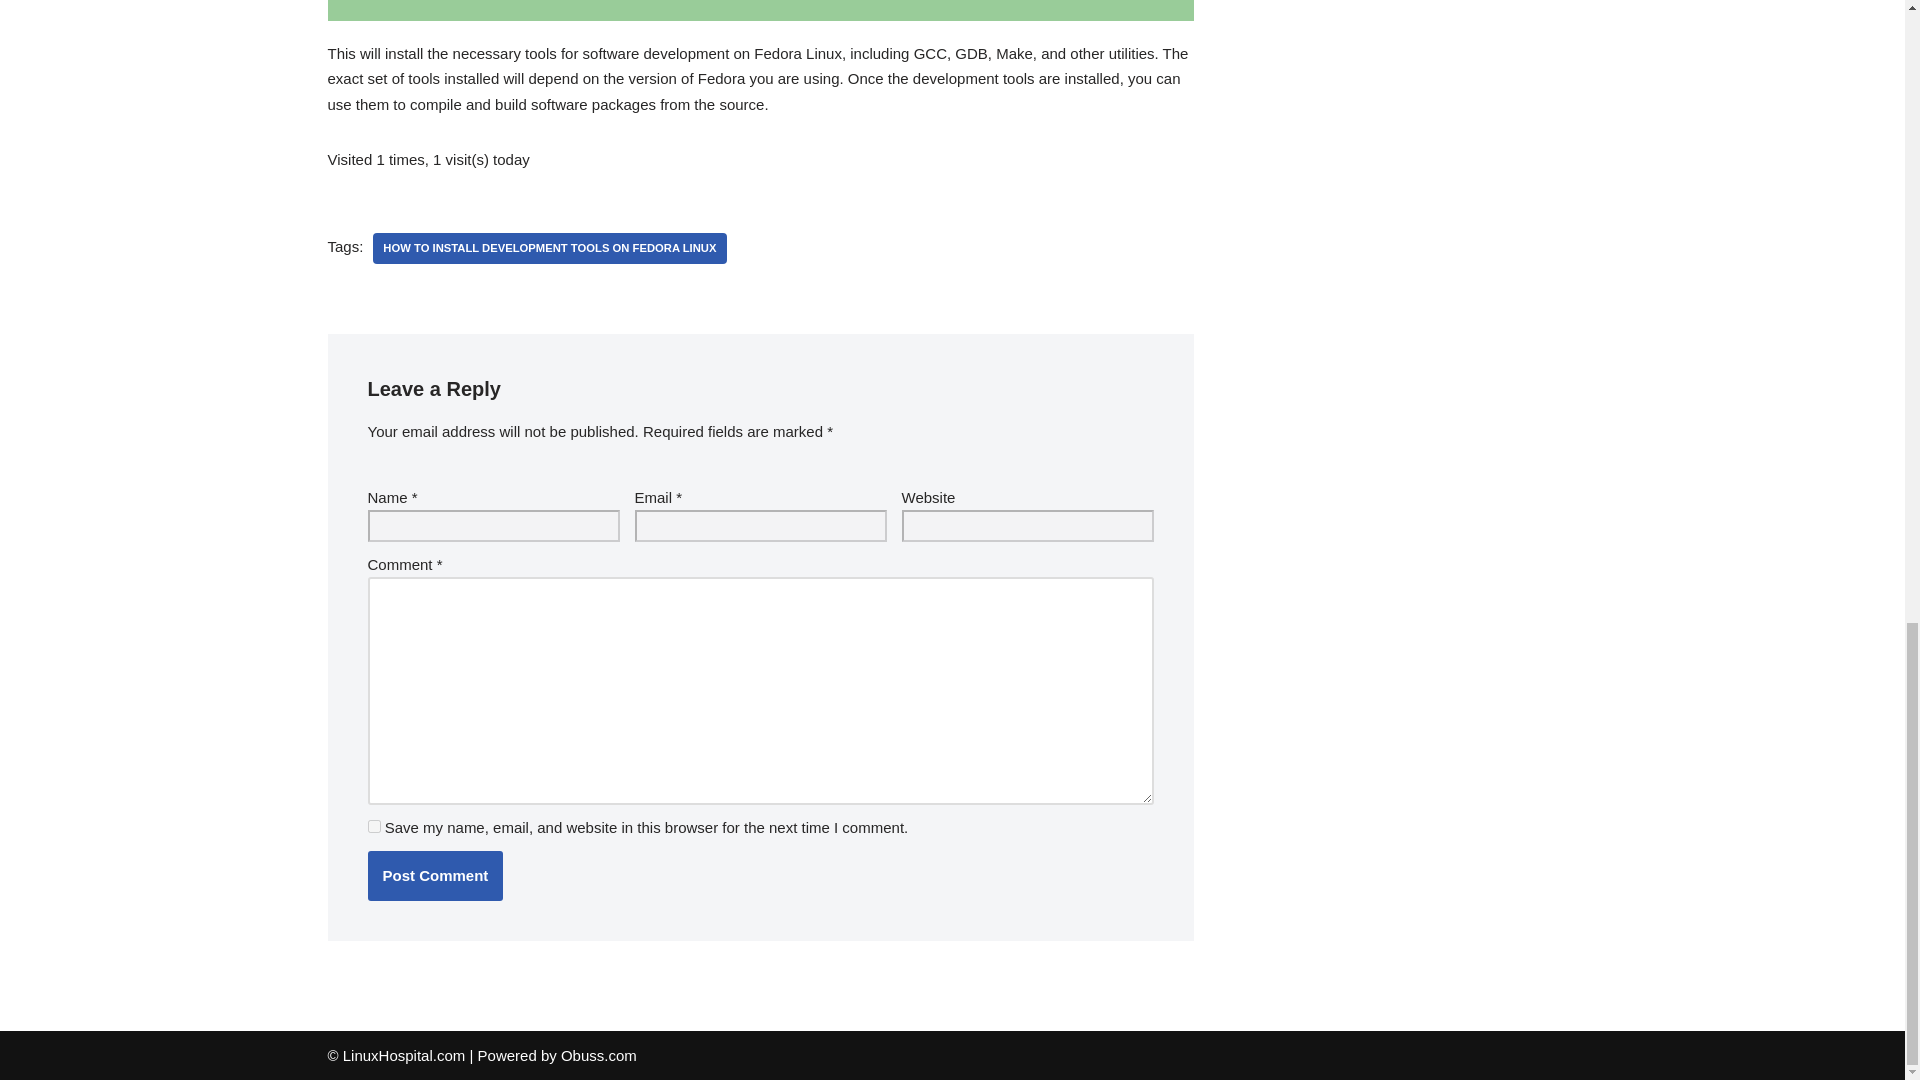  I want to click on how to install development tools on fedora linux, so click(548, 248).